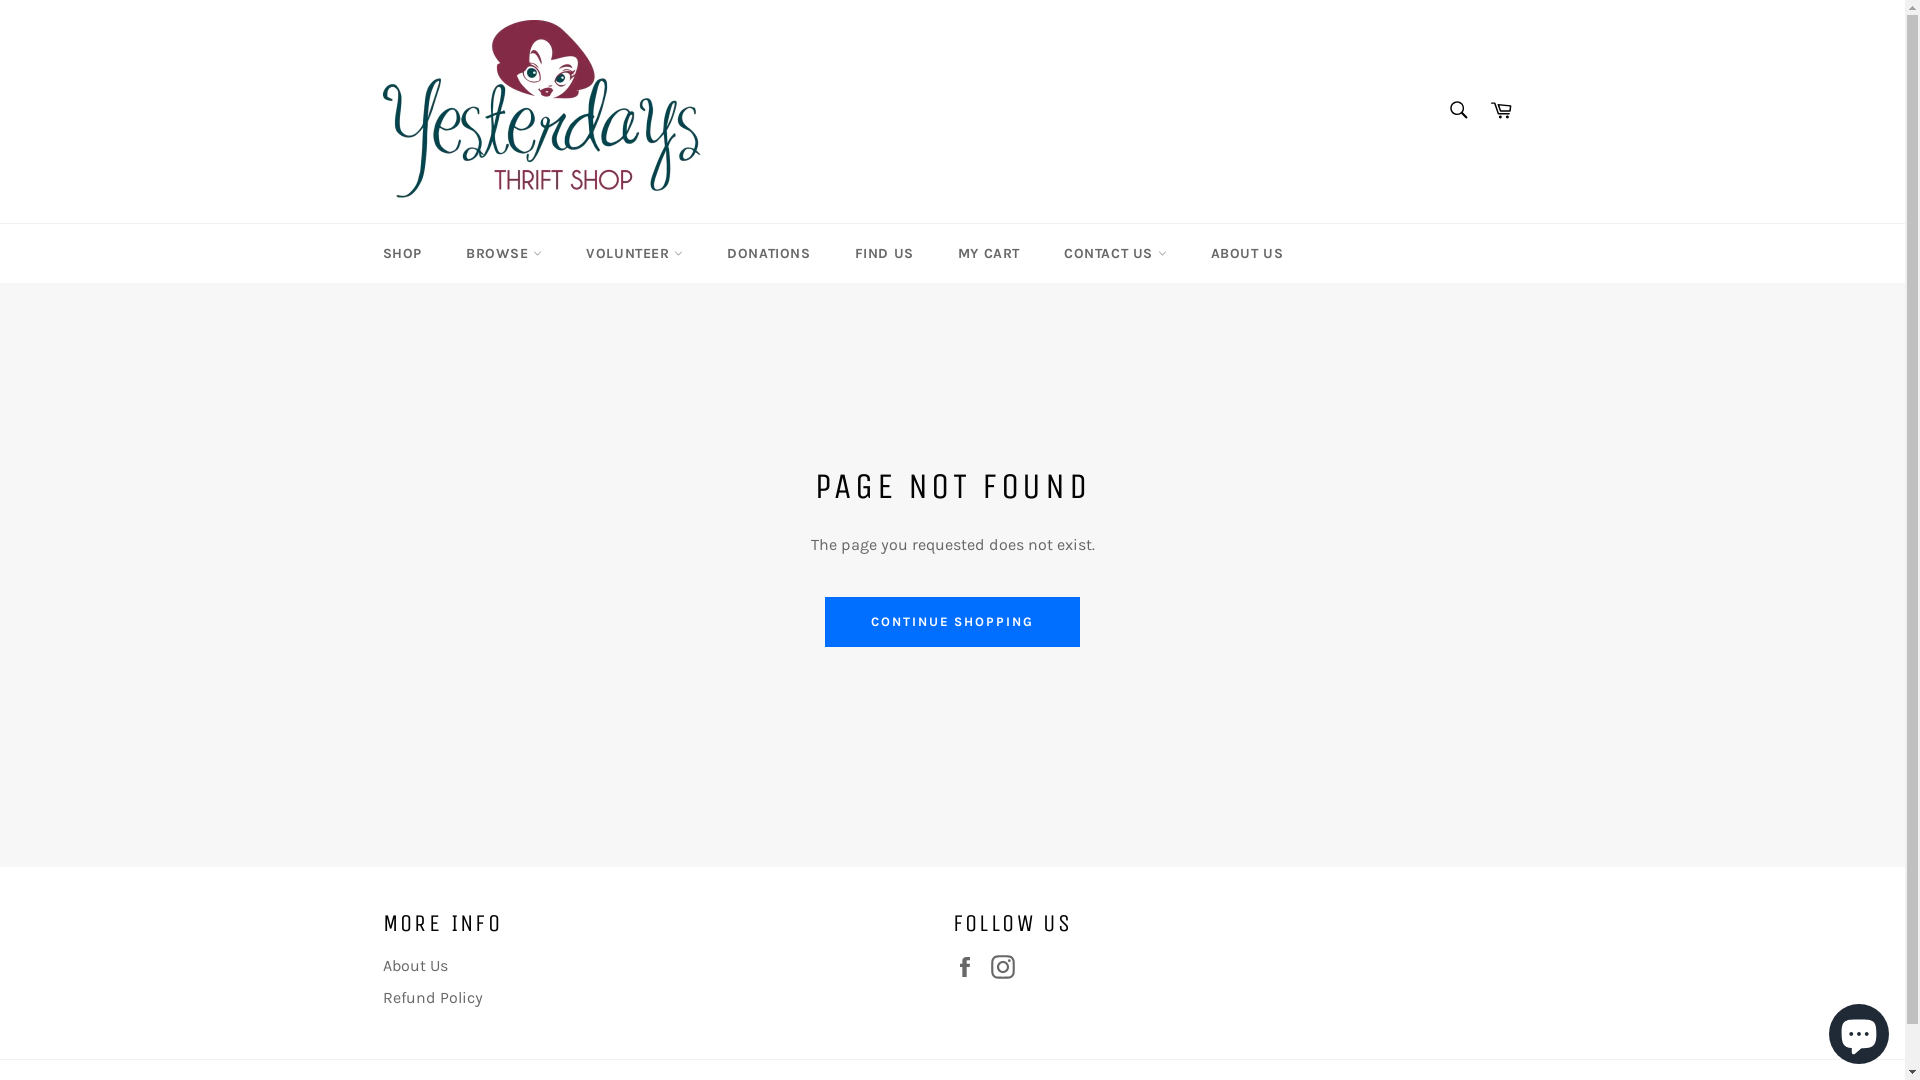 This screenshot has width=1920, height=1080. What do you see at coordinates (1458, 110) in the screenshot?
I see `Search` at bounding box center [1458, 110].